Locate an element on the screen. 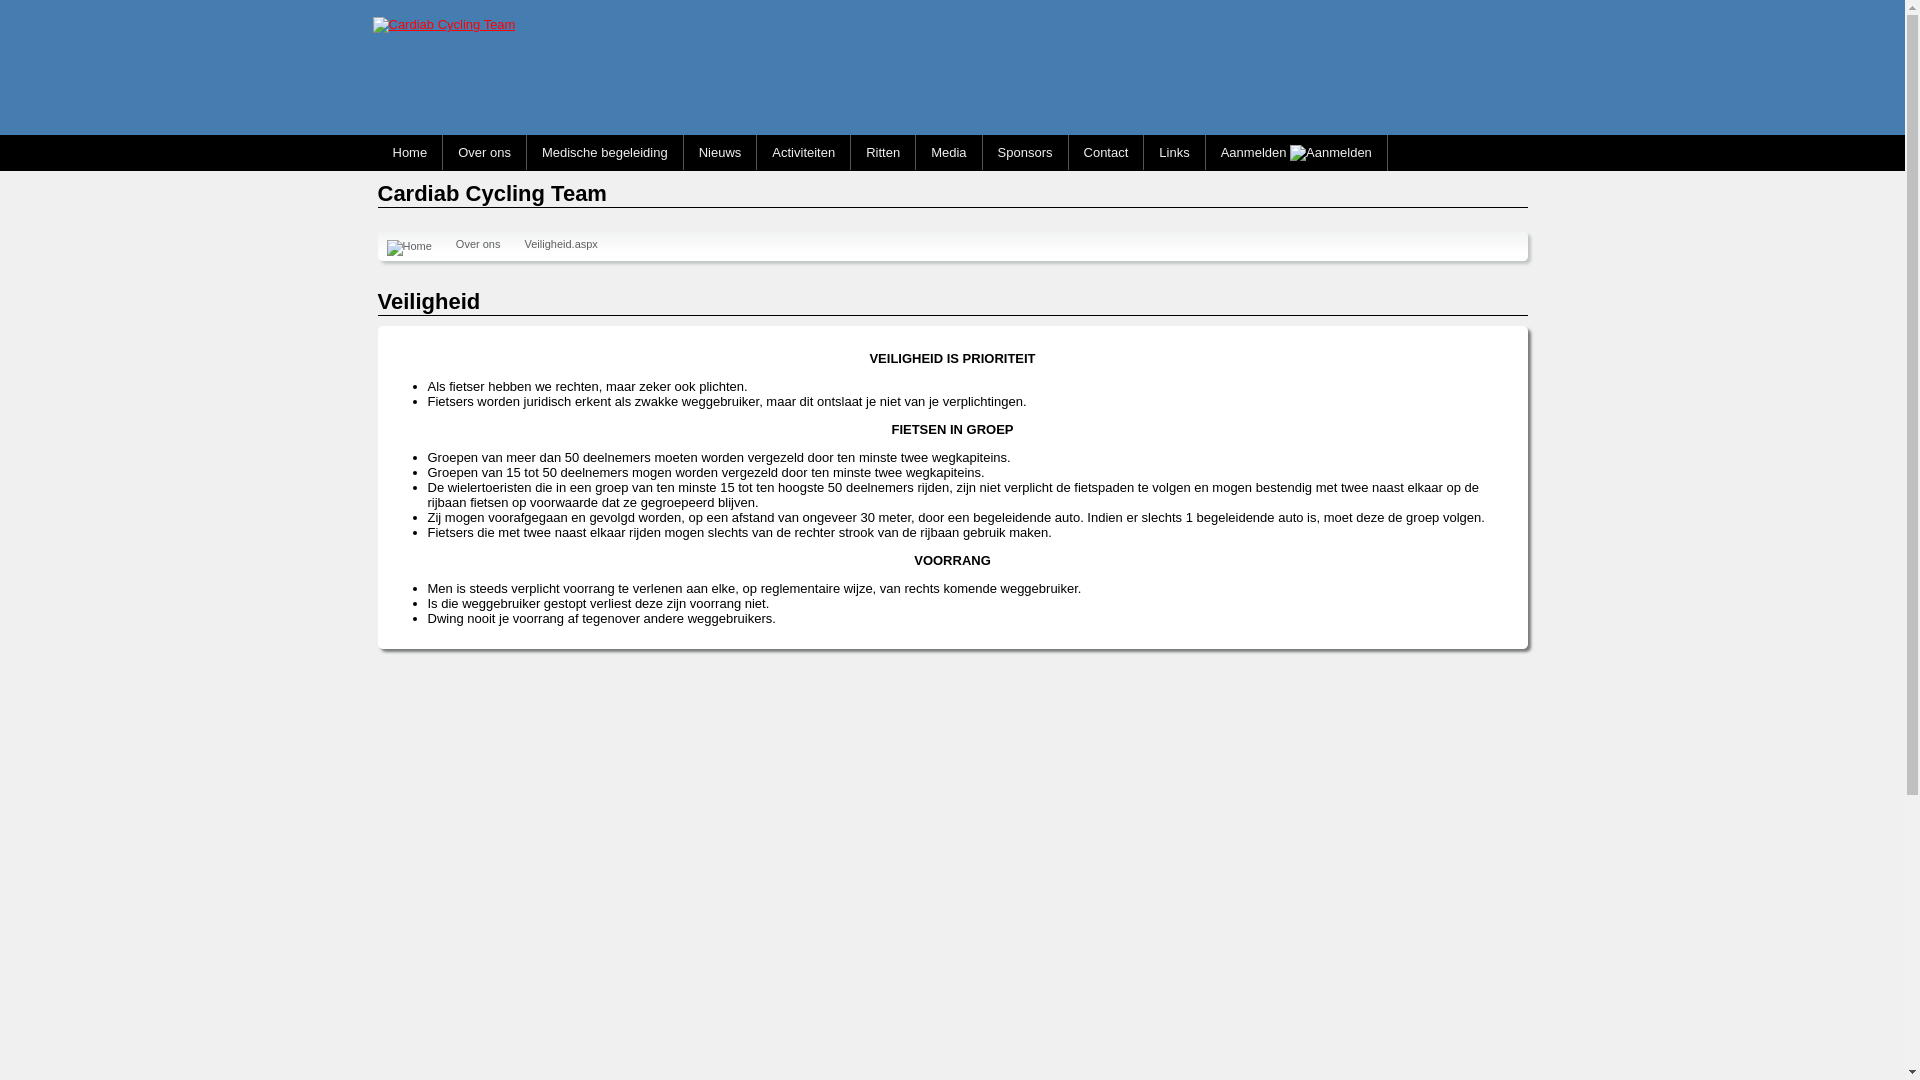 This screenshot has height=1080, width=1920. Aanmelden  is located at coordinates (1296, 153).